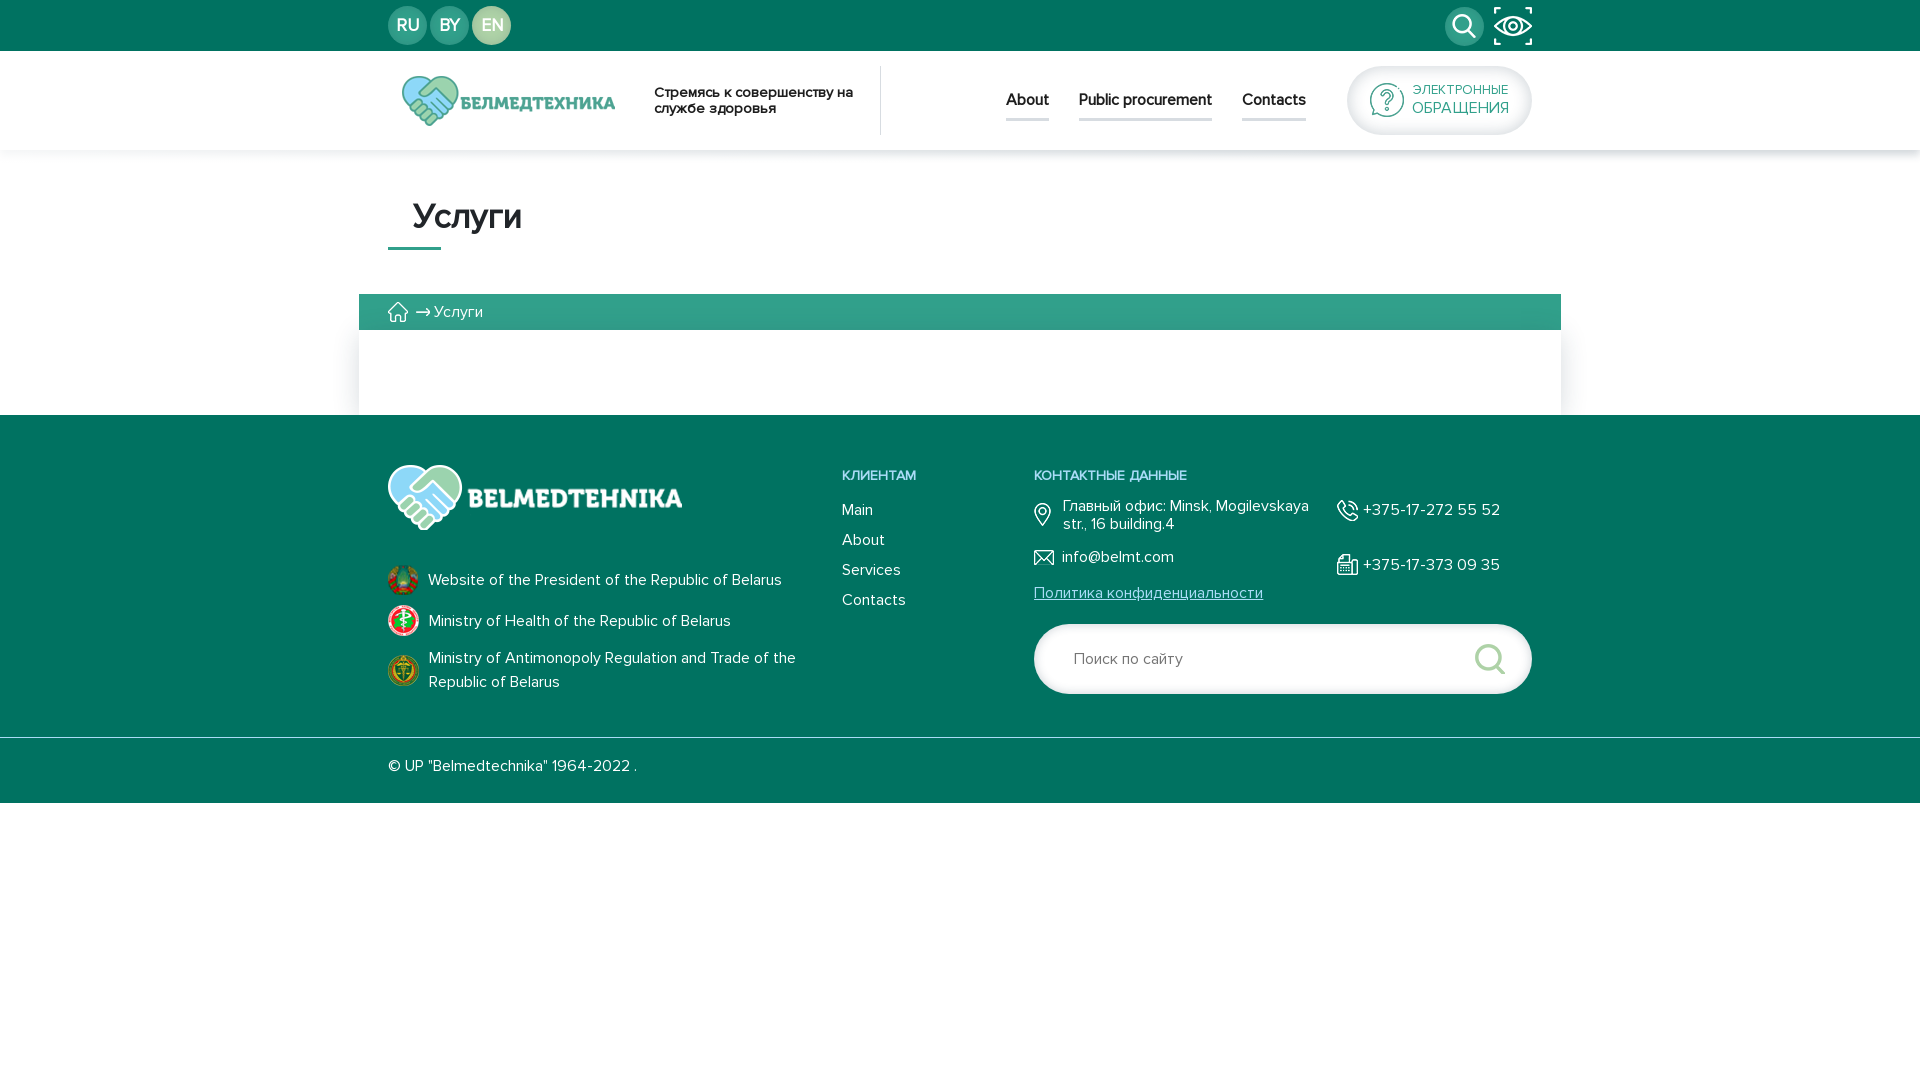 This screenshot has width=1920, height=1080. I want to click on Contacts, so click(938, 600).